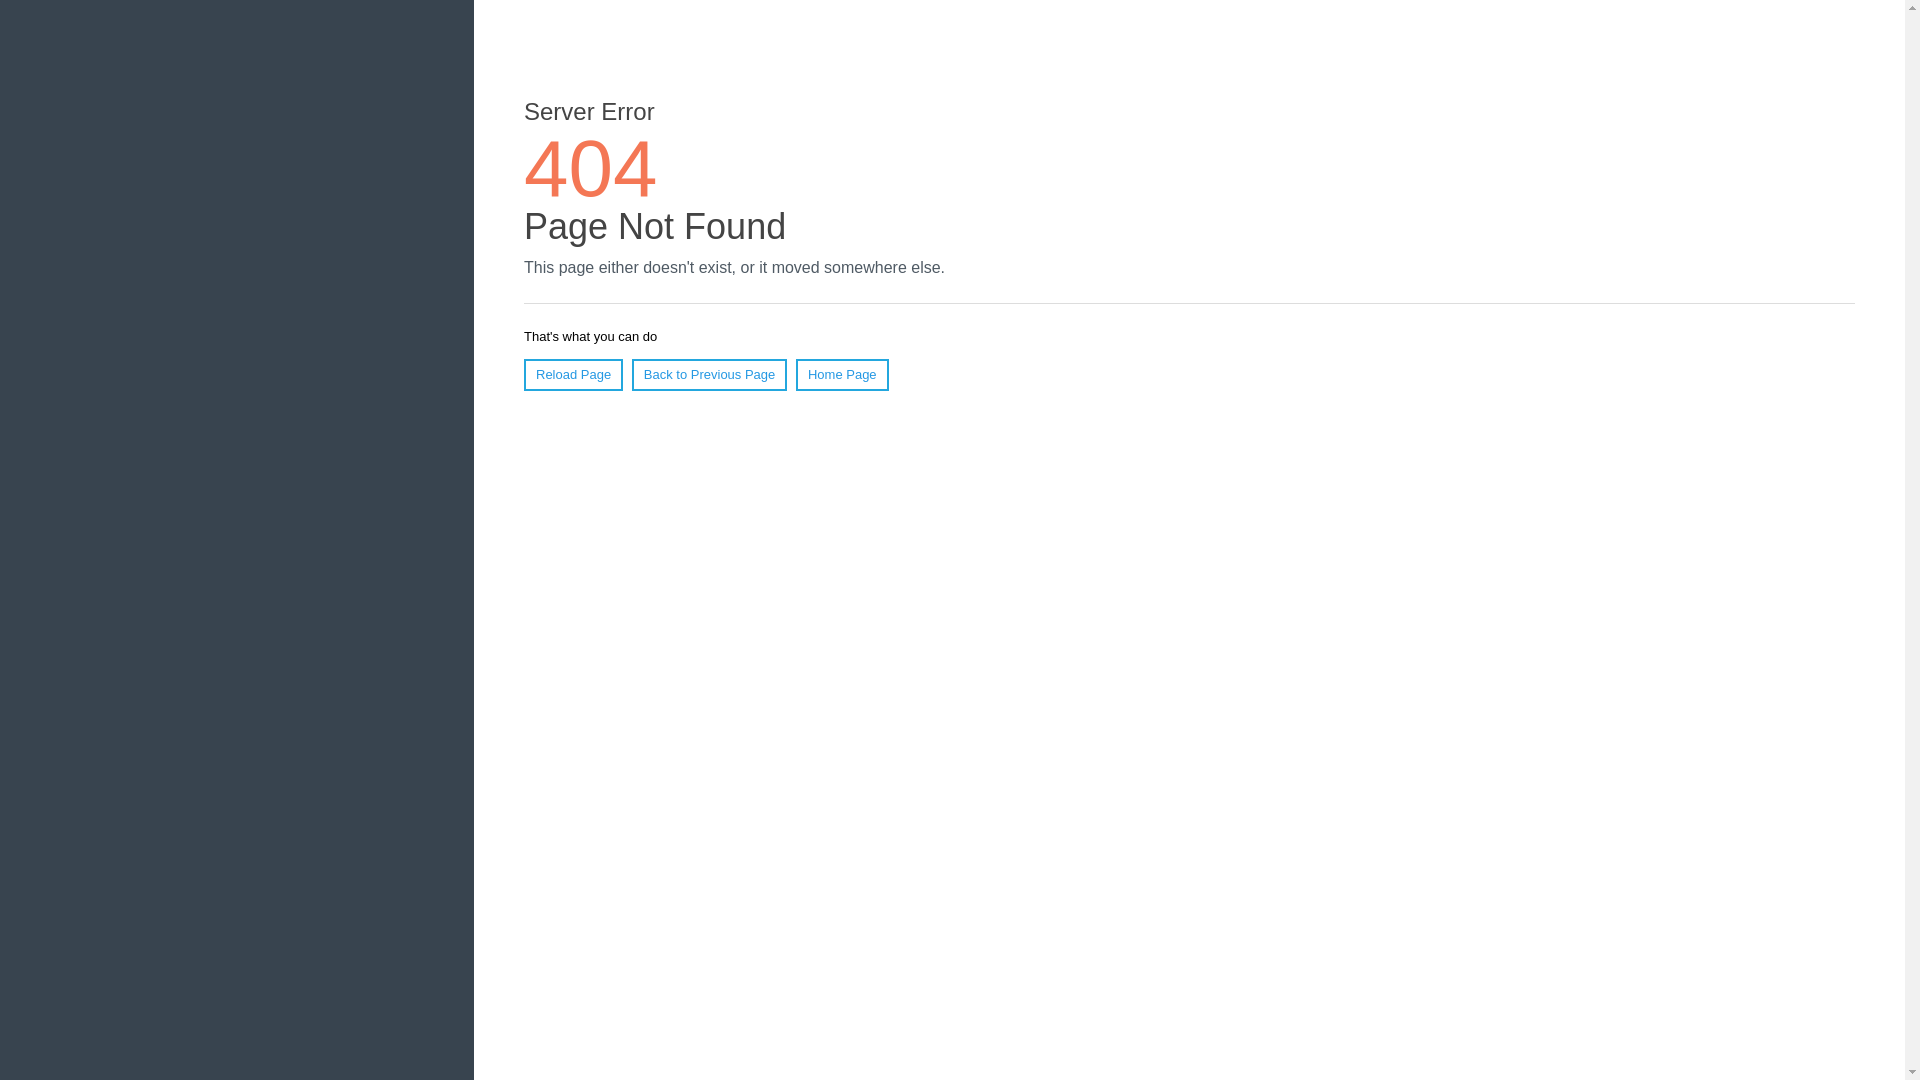  Describe the element at coordinates (710, 375) in the screenshot. I see `Back to Previous Page` at that location.